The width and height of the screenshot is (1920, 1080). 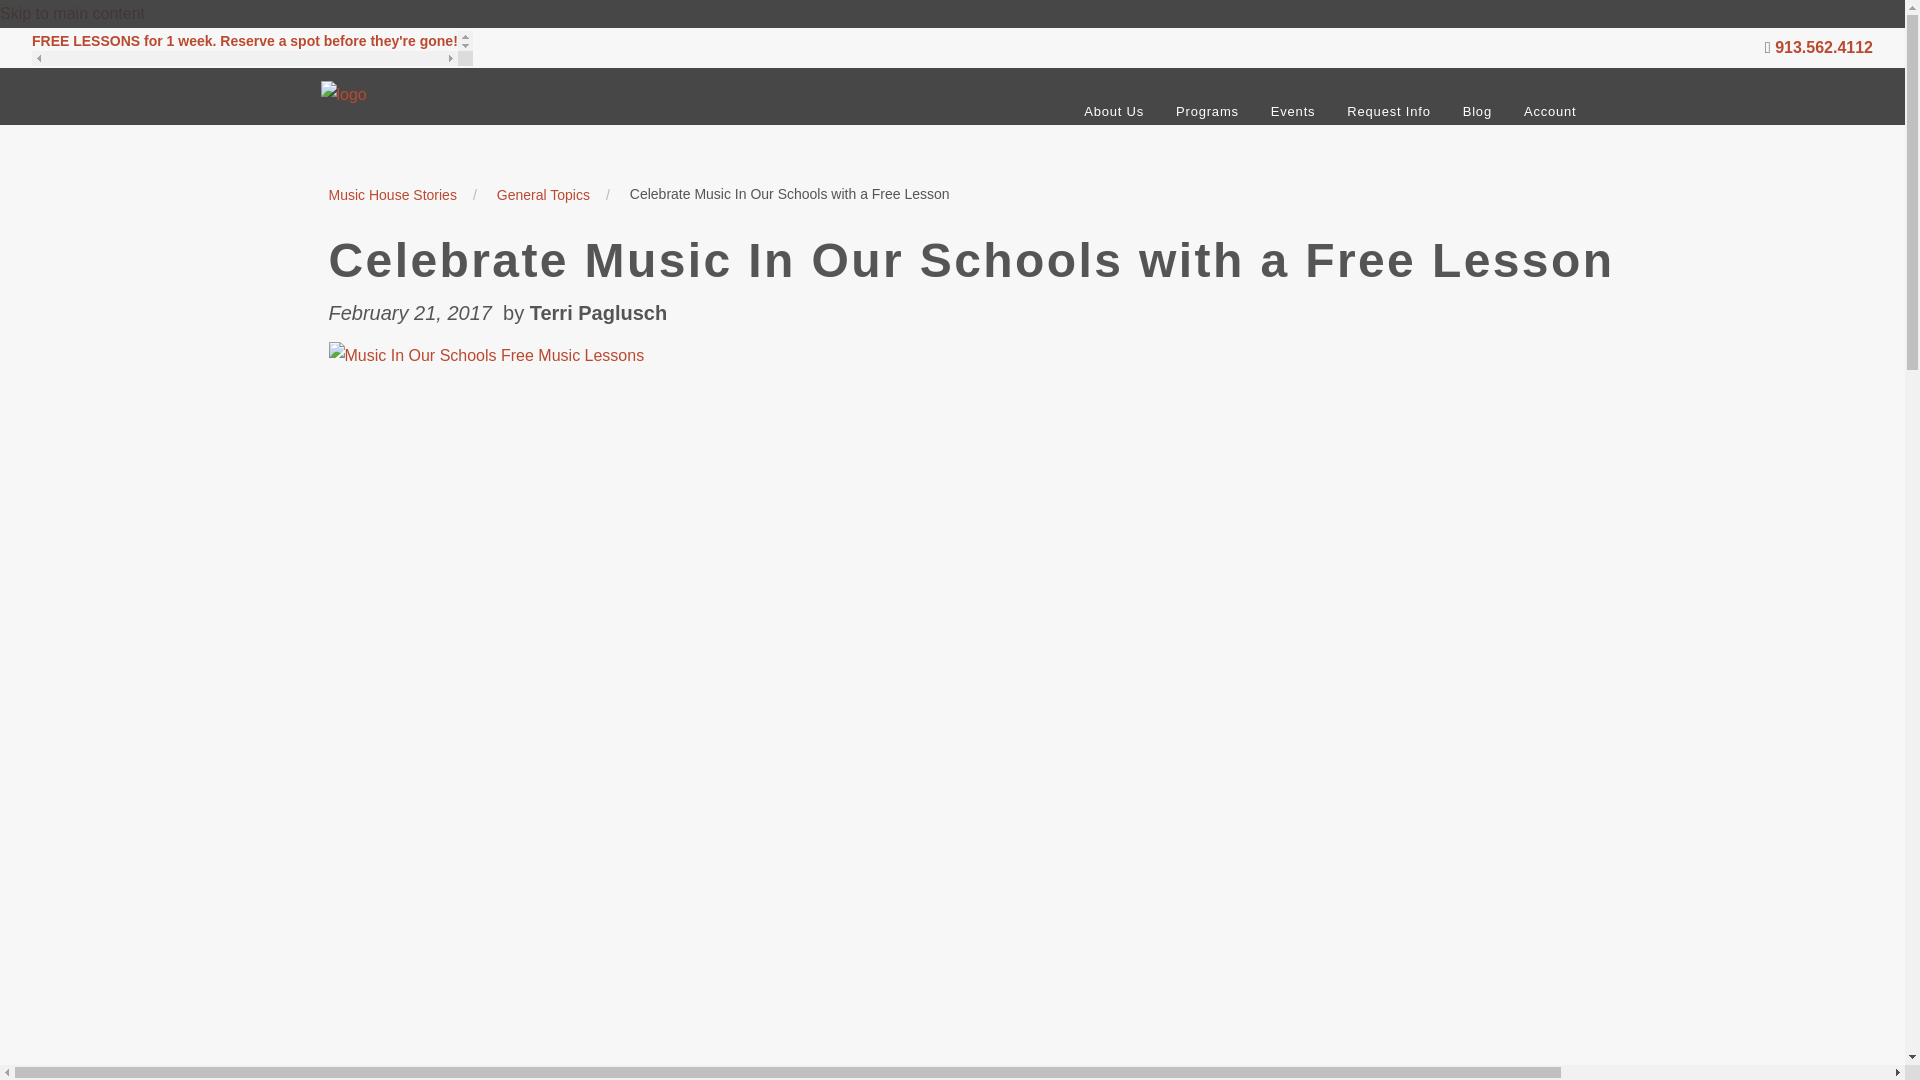 What do you see at coordinates (1824, 47) in the screenshot?
I see `913.562.4112` at bounding box center [1824, 47].